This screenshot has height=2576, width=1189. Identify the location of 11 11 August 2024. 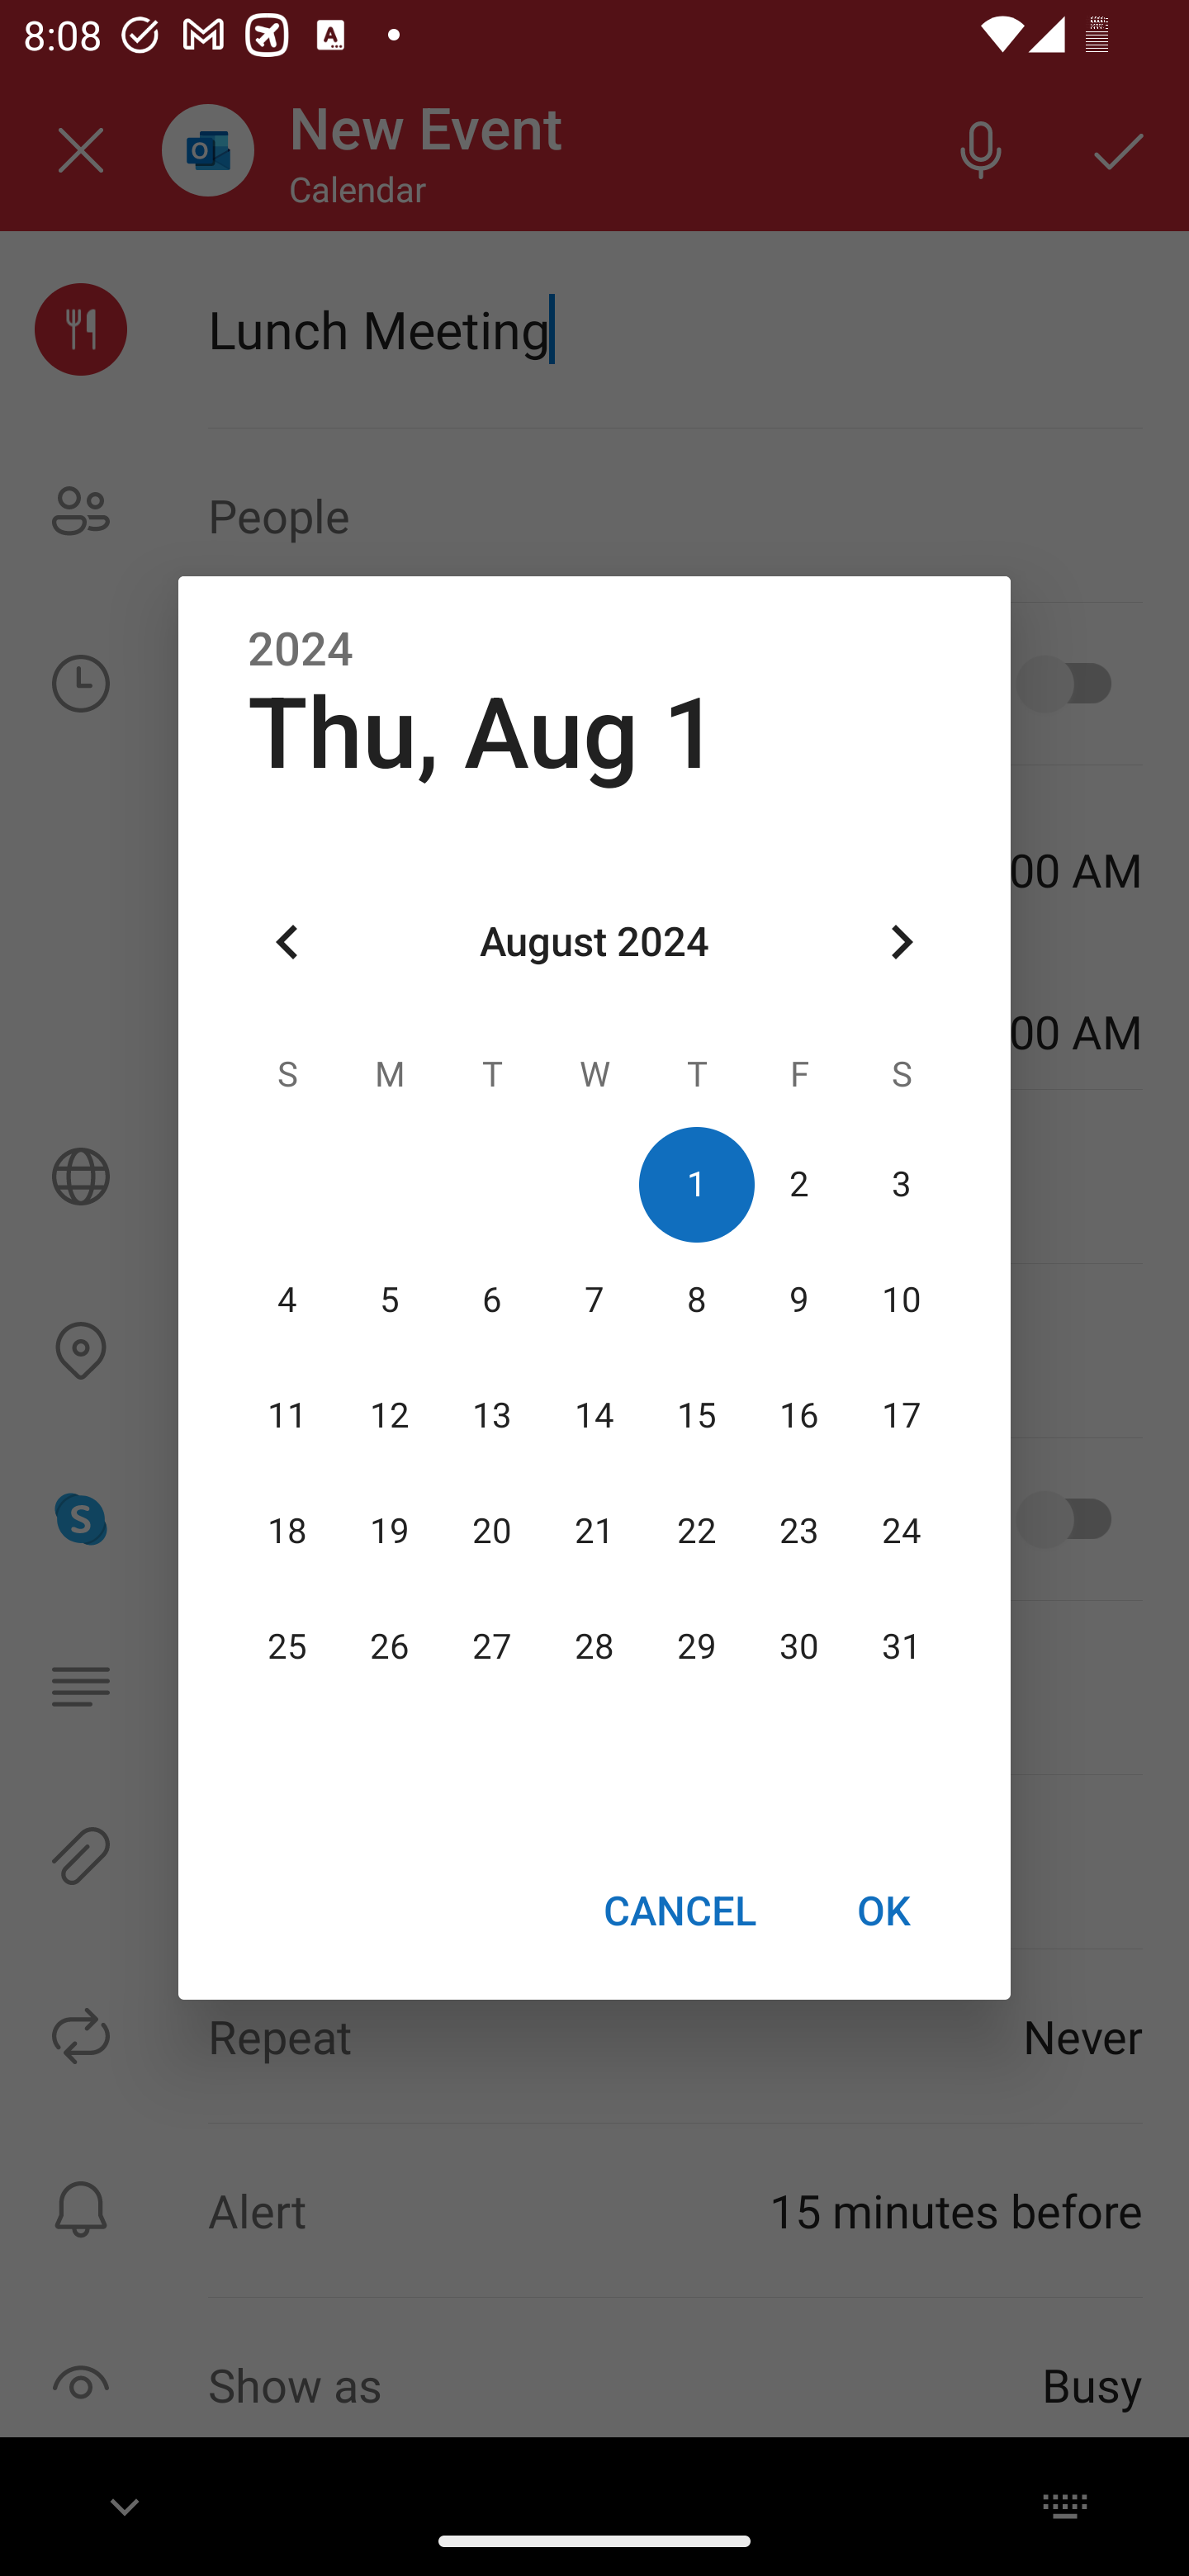
(287, 1415).